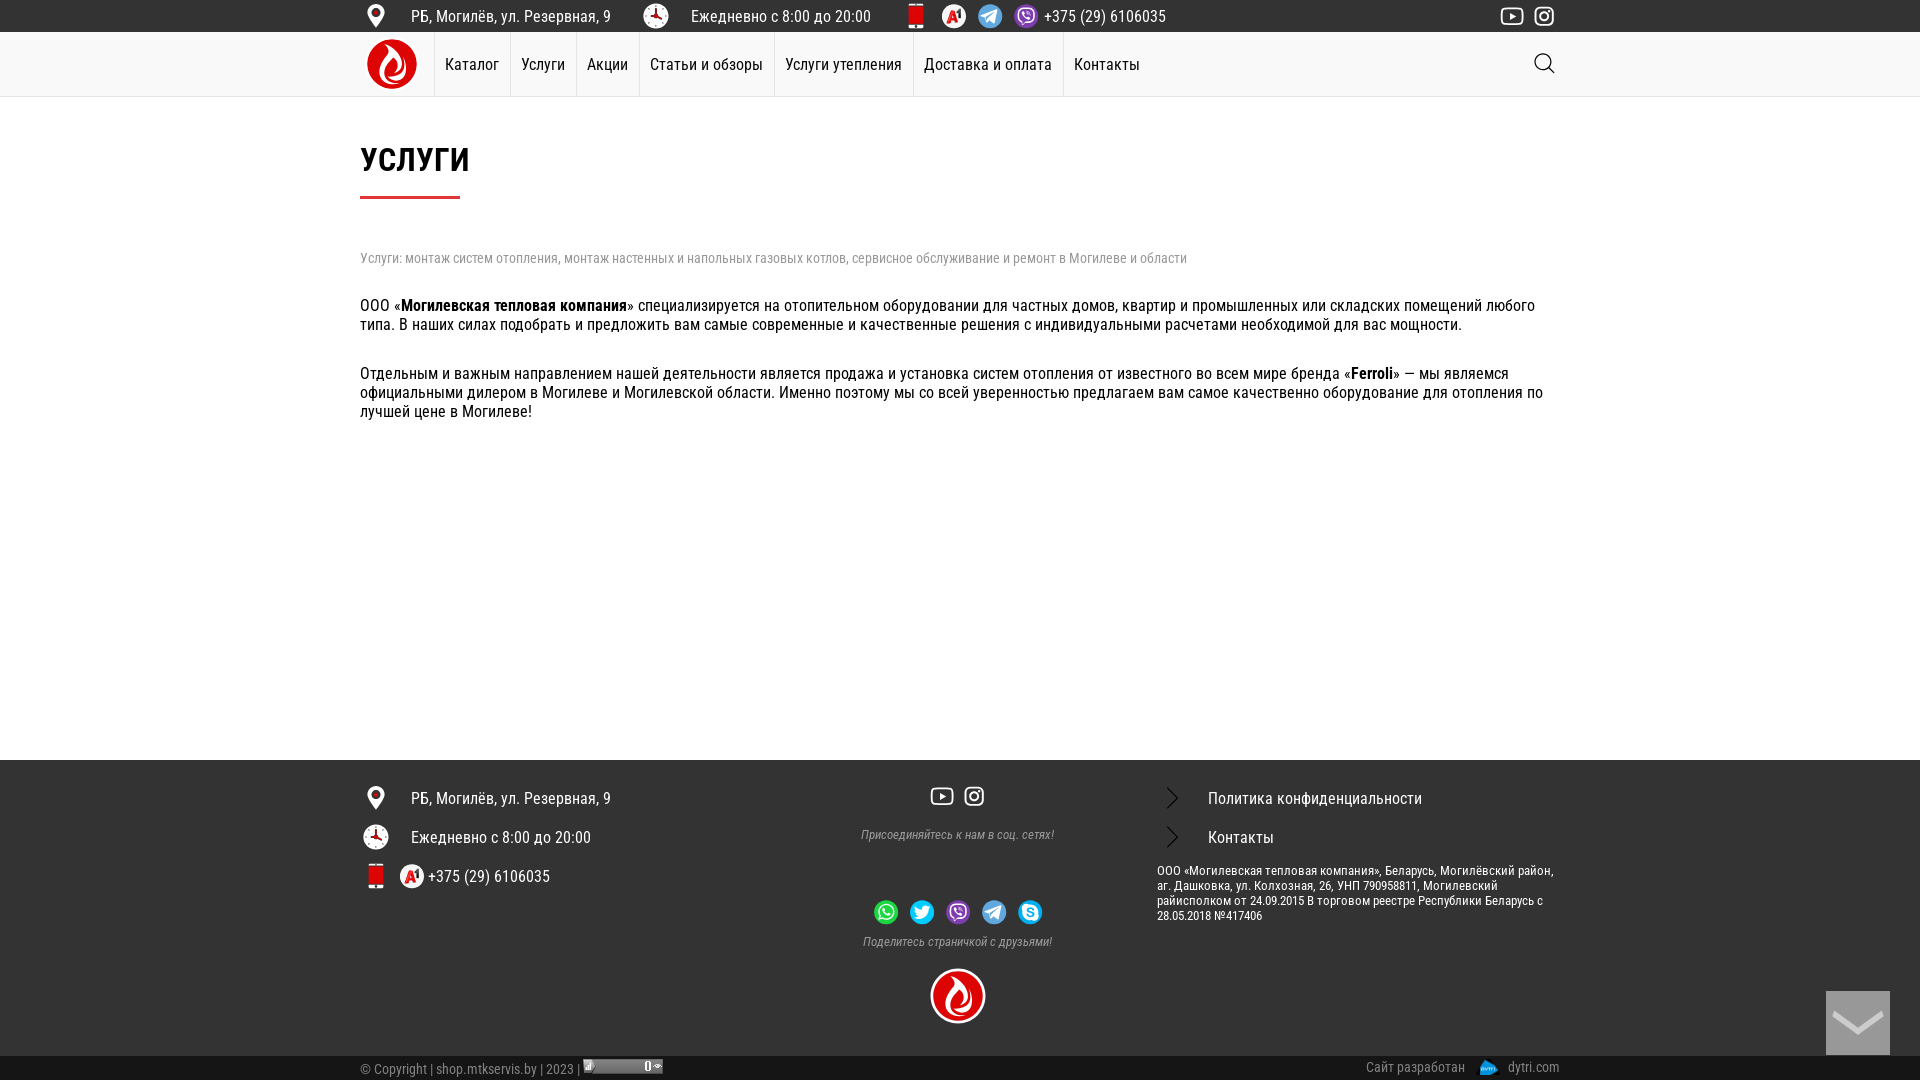 The height and width of the screenshot is (1080, 1920). I want to click on Twitter, so click(922, 912).